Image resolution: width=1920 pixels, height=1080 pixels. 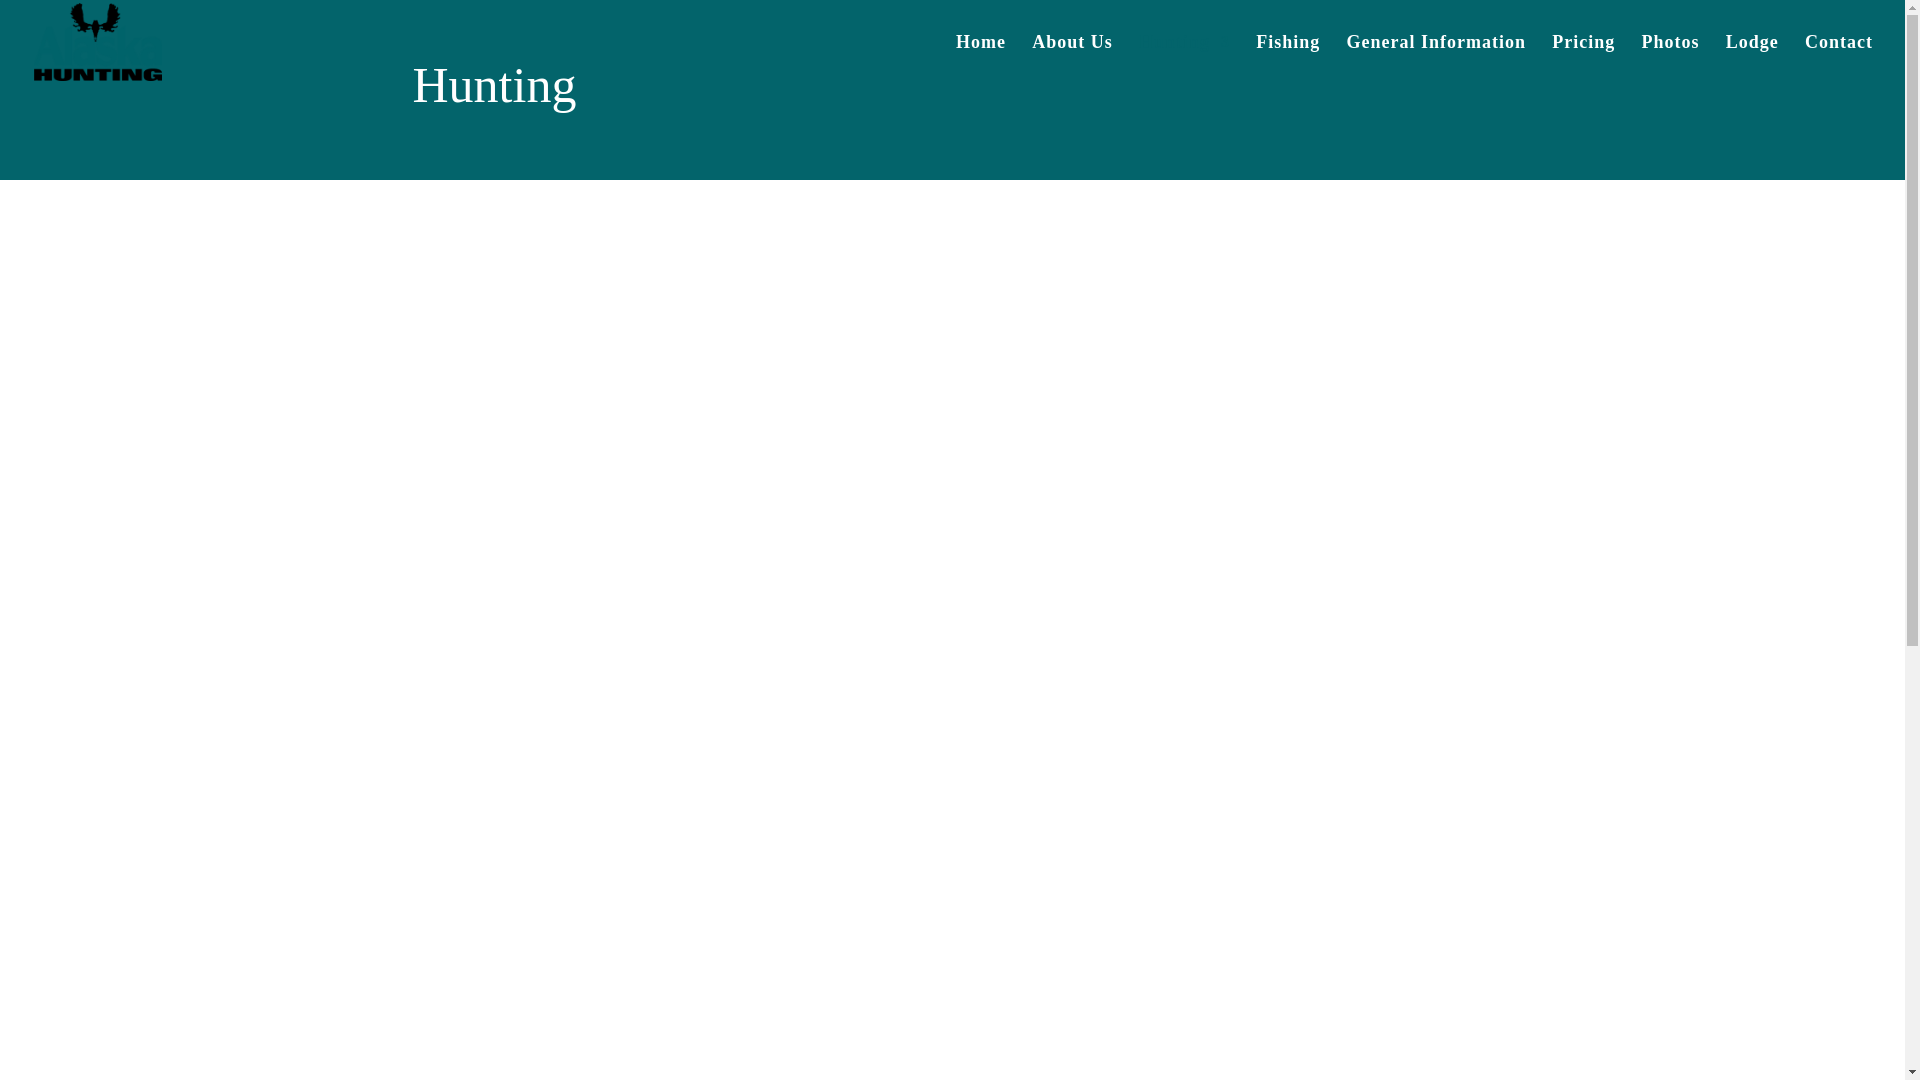 What do you see at coordinates (1838, 59) in the screenshot?
I see `Contact` at bounding box center [1838, 59].